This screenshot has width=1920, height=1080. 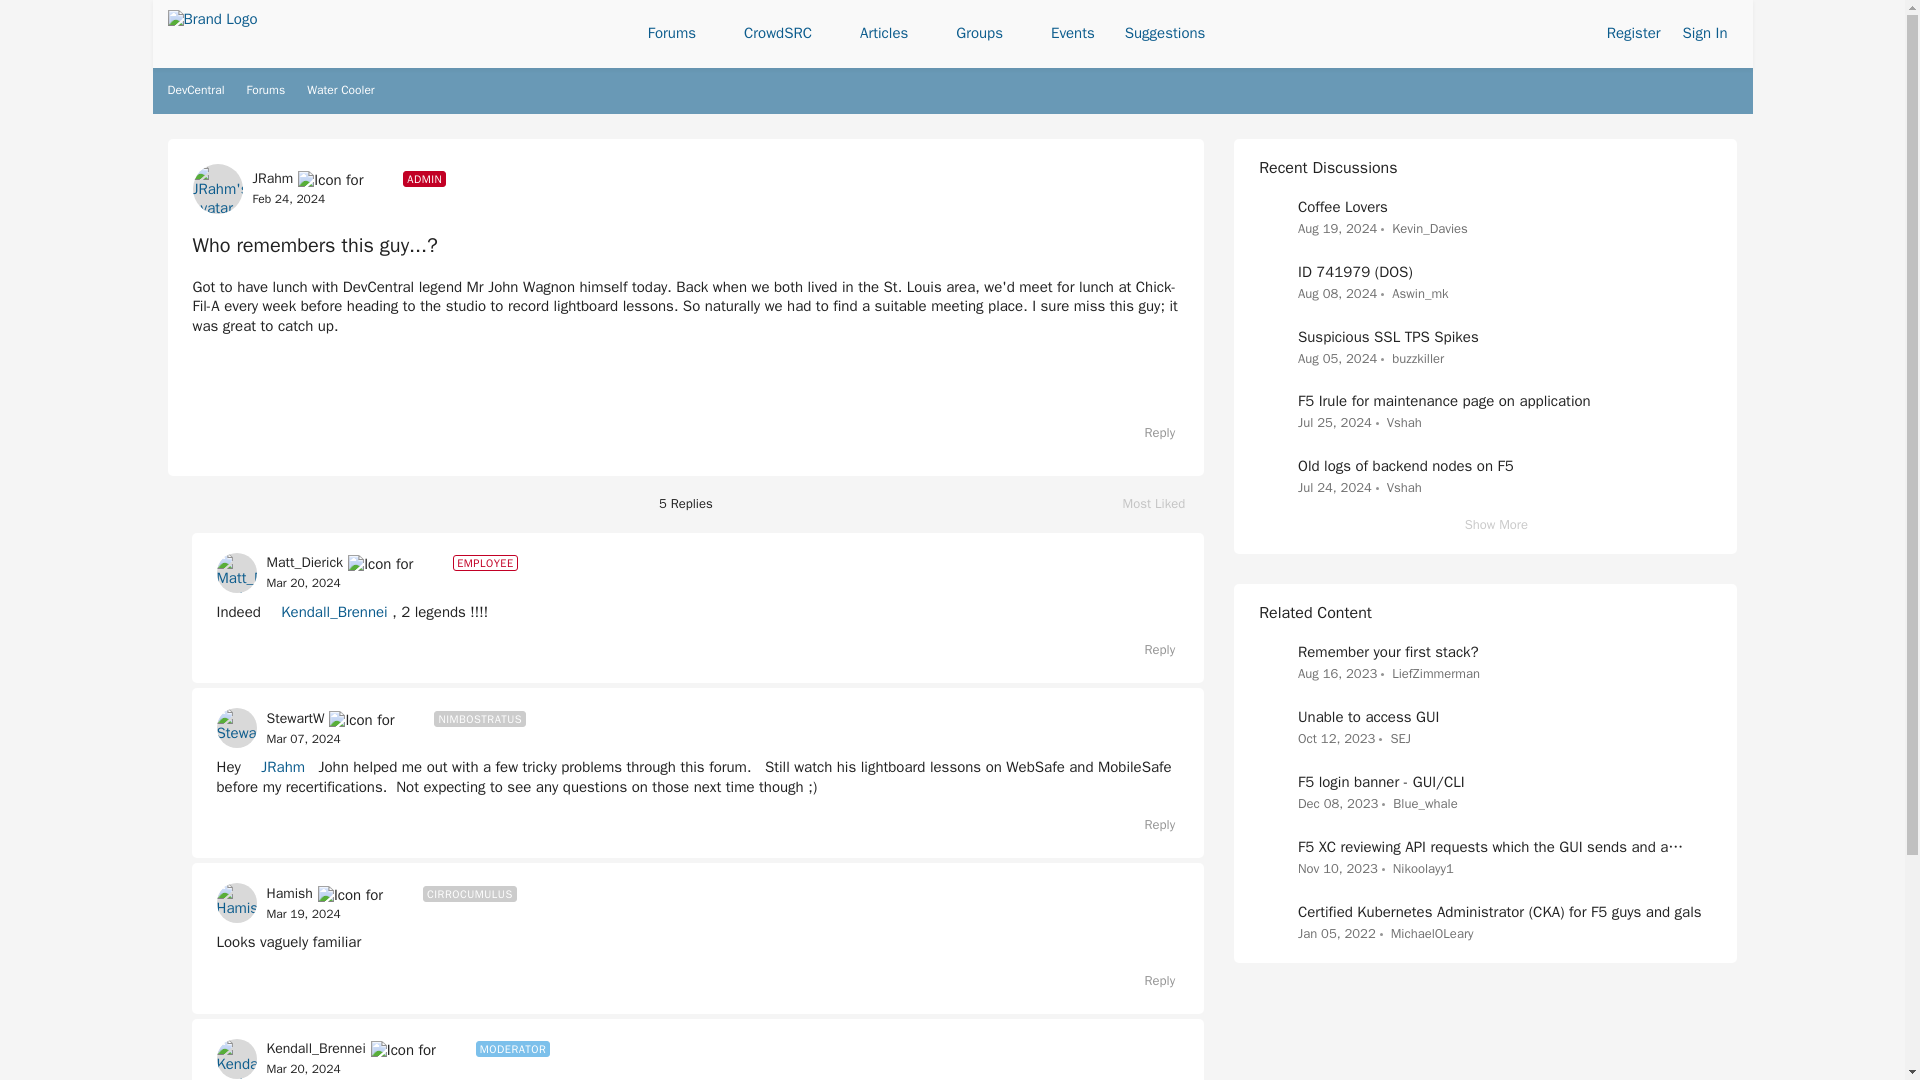 What do you see at coordinates (1150, 980) in the screenshot?
I see `Reply` at bounding box center [1150, 980].